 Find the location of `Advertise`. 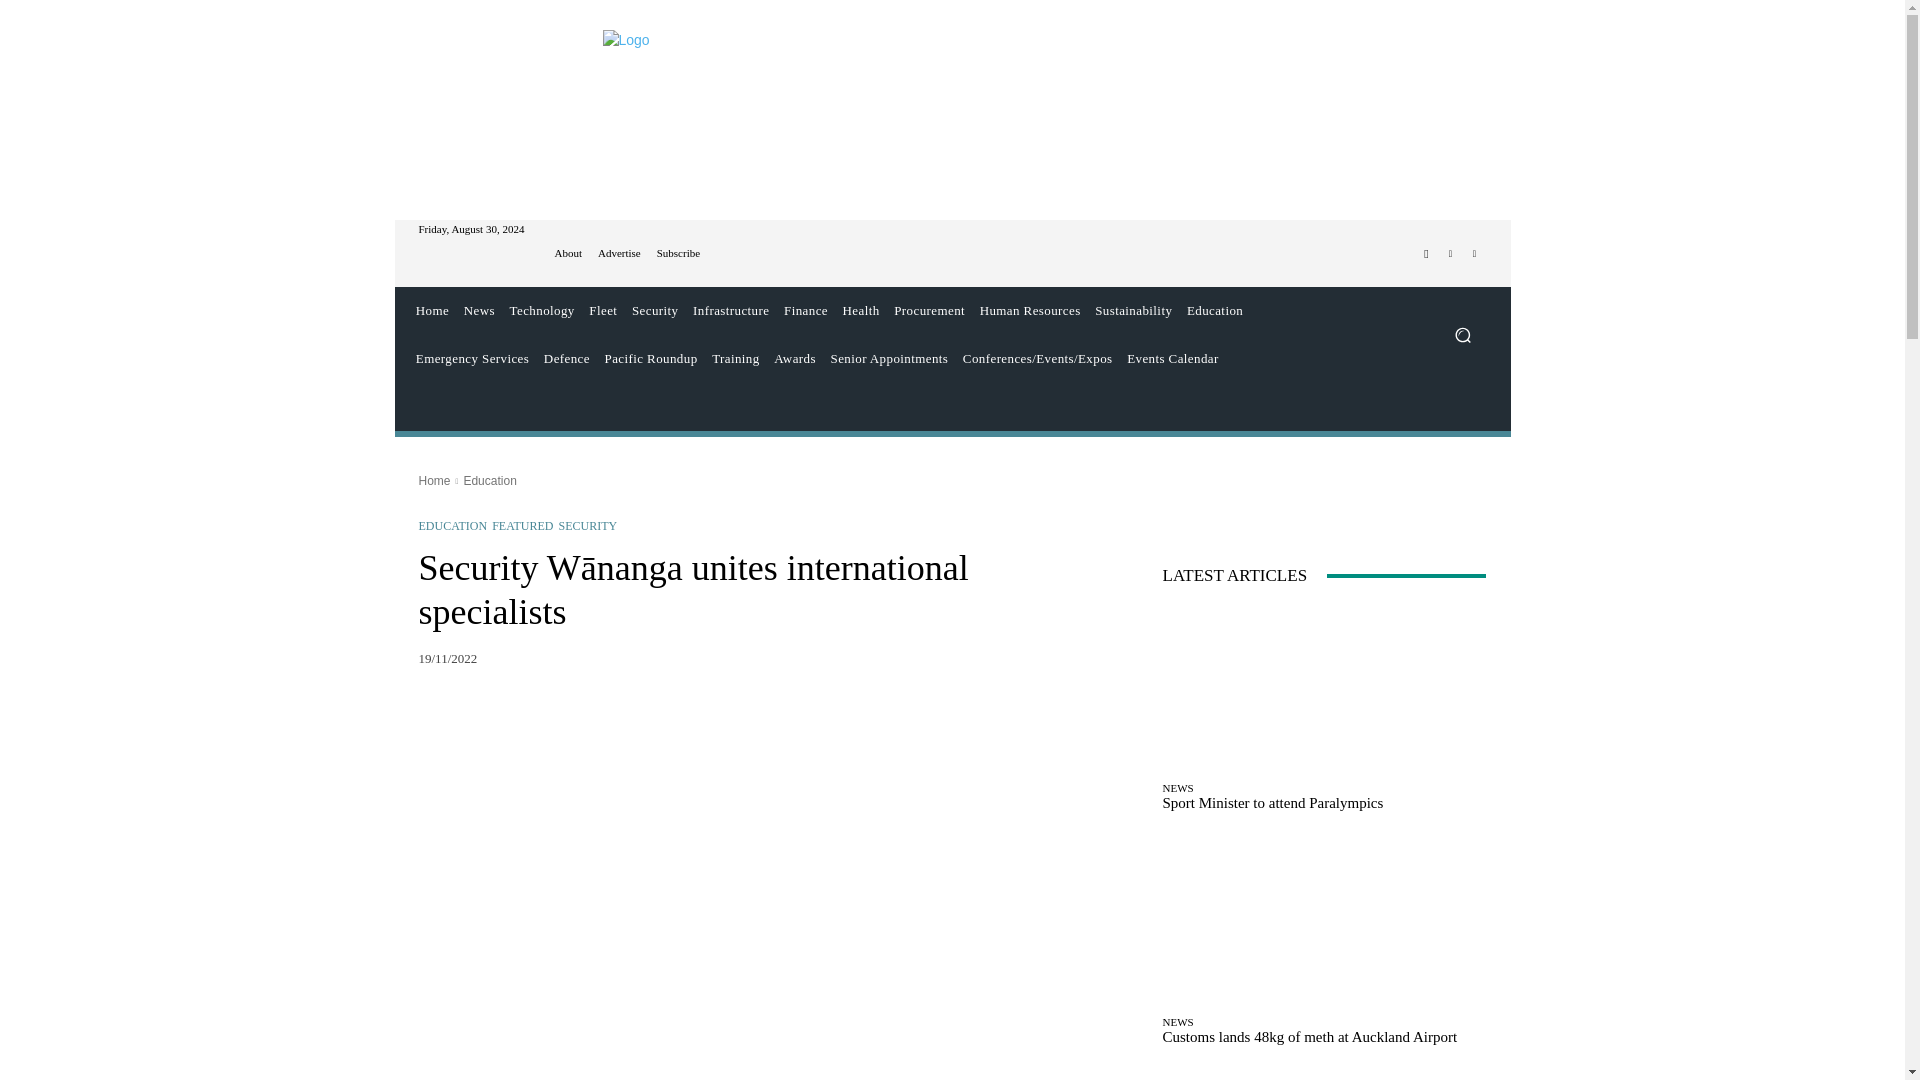

Advertise is located at coordinates (619, 254).